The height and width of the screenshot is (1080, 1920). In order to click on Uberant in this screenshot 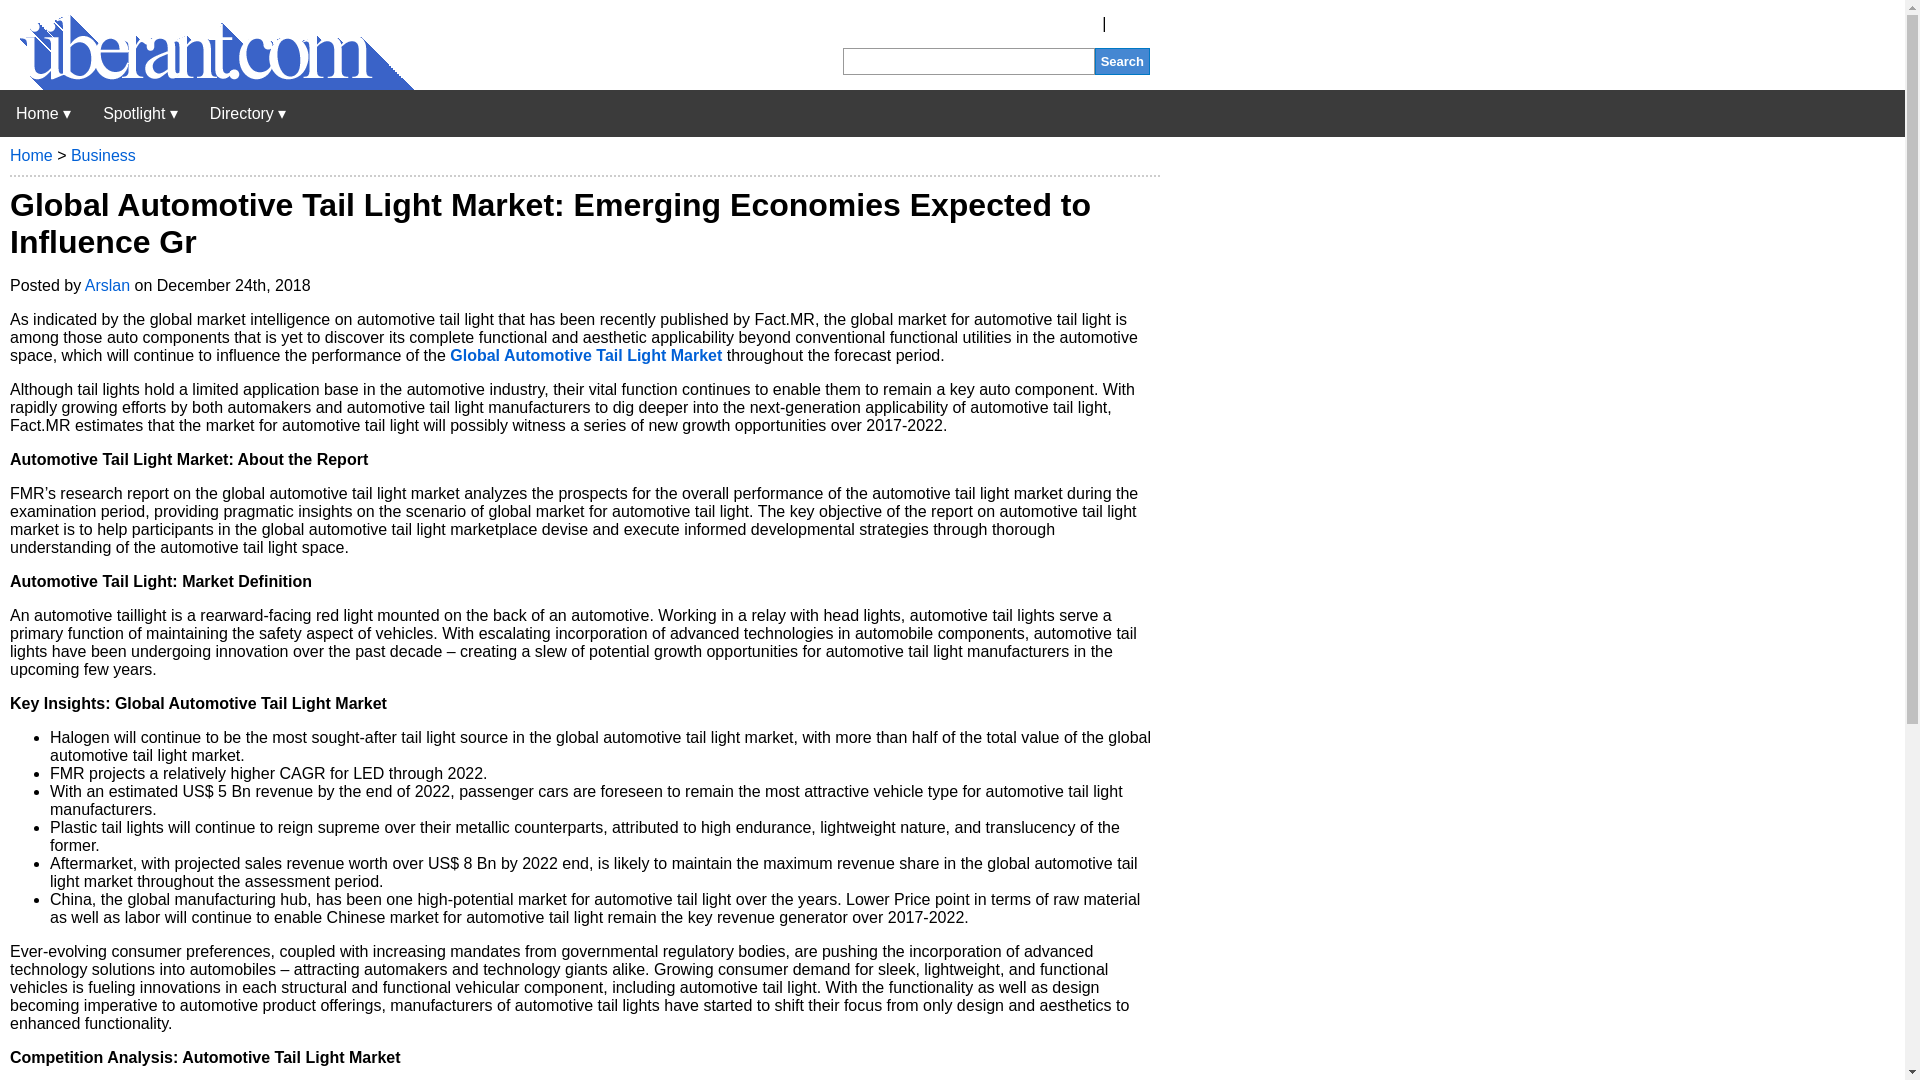, I will do `click(43, 113)`.